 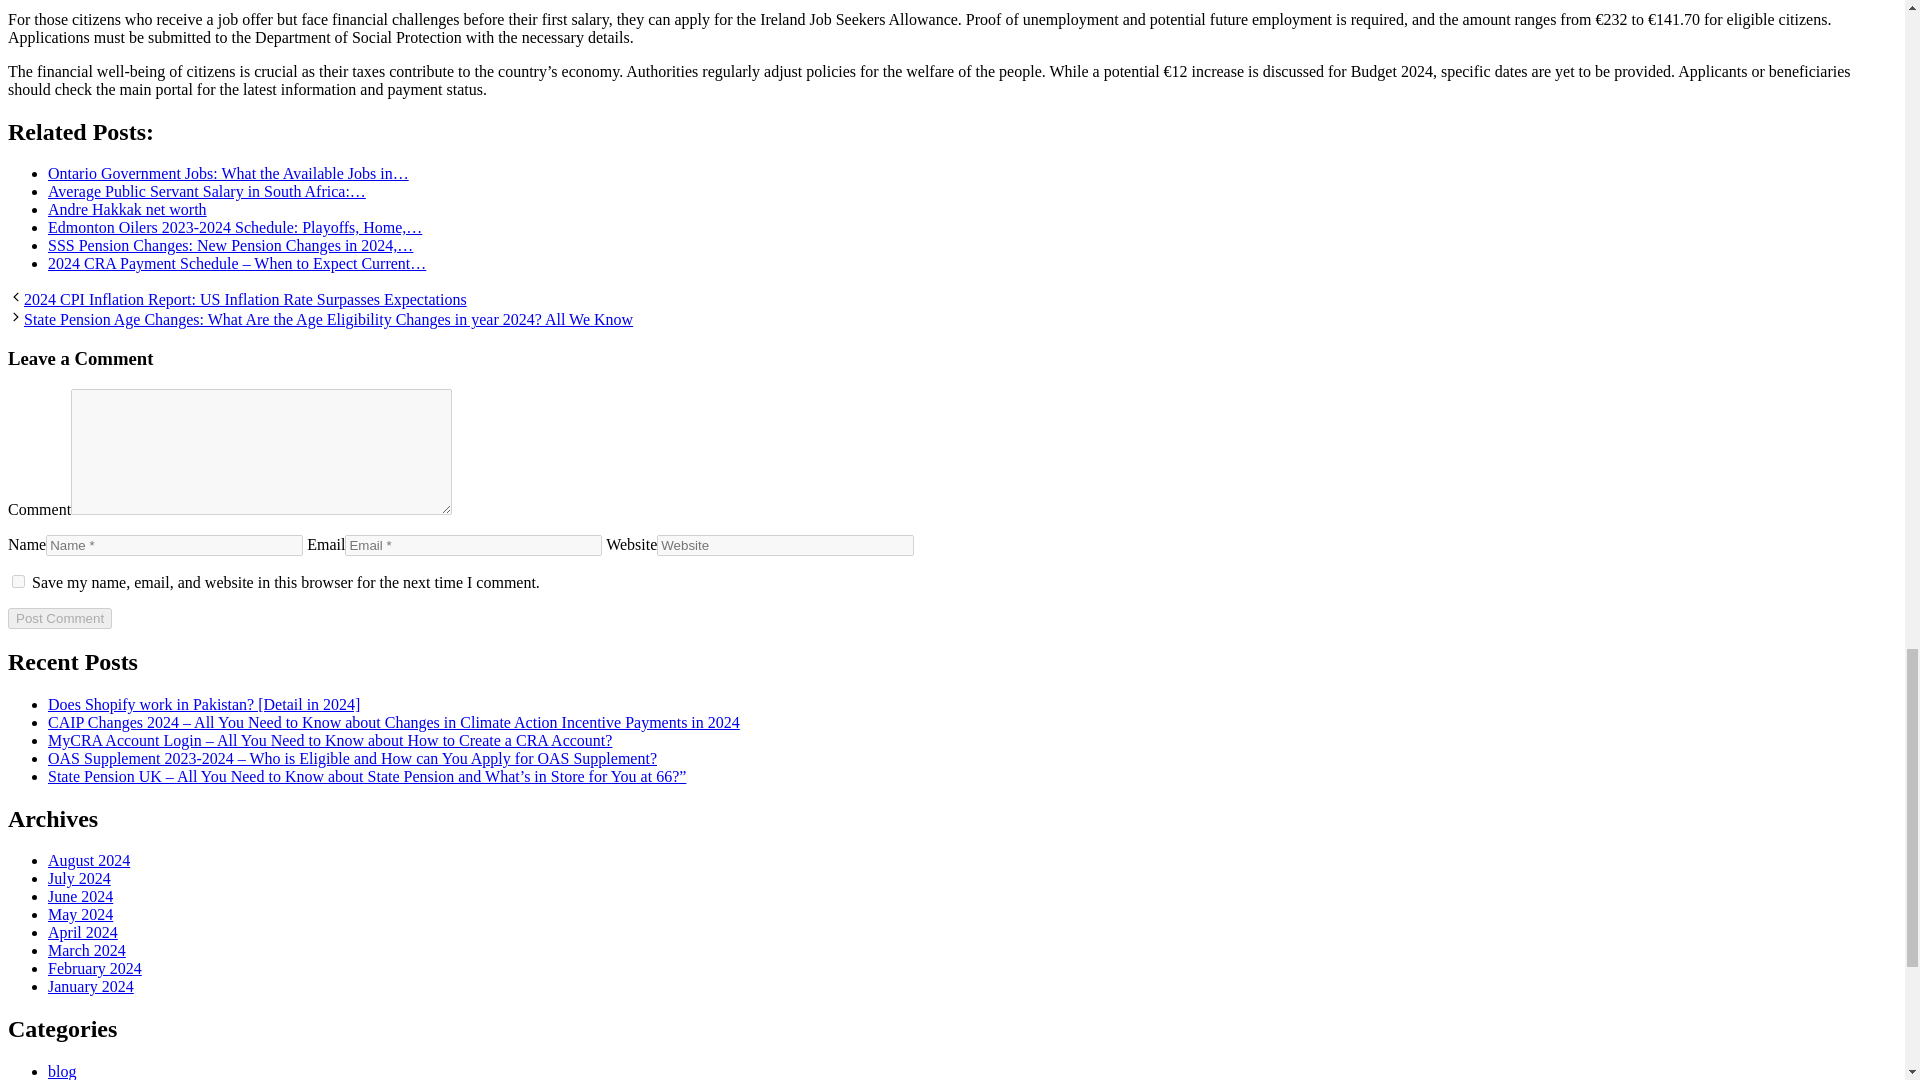 What do you see at coordinates (80, 878) in the screenshot?
I see `July 2024` at bounding box center [80, 878].